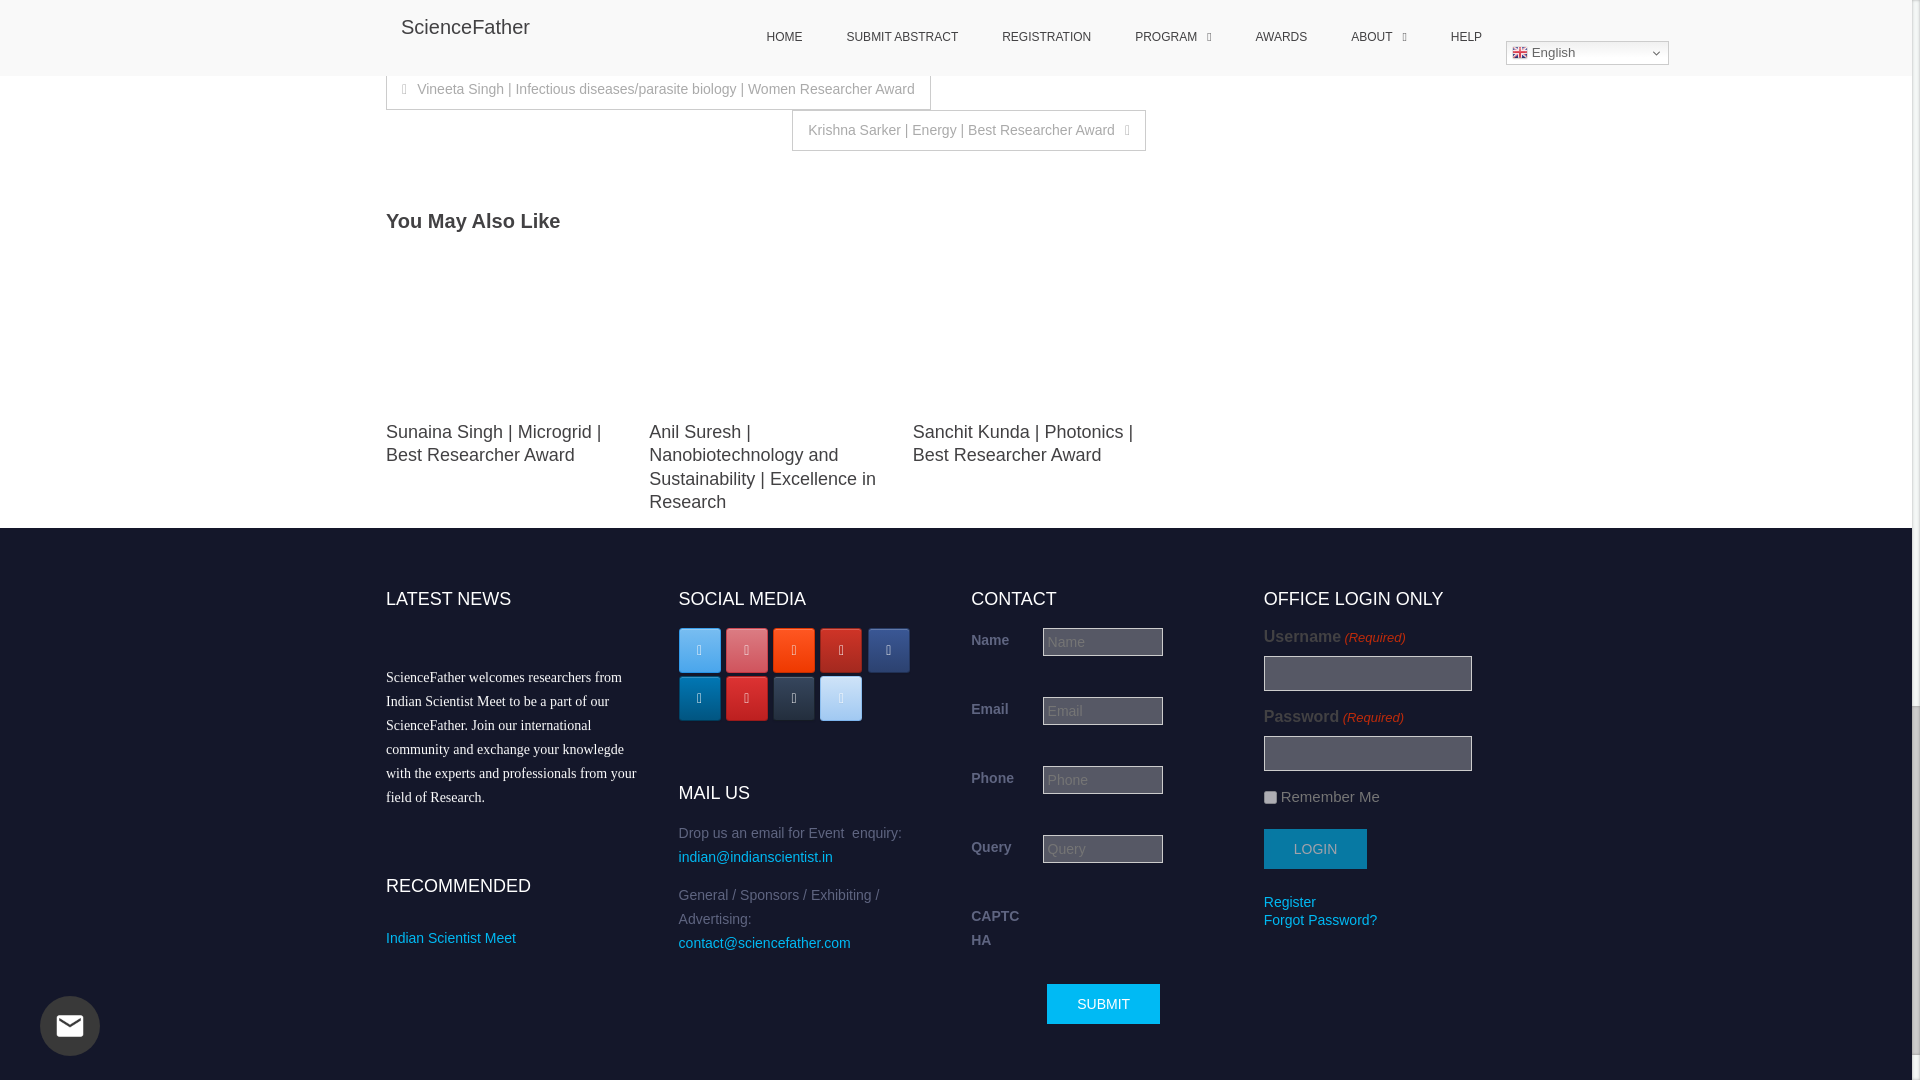  Describe the element at coordinates (1315, 849) in the screenshot. I see `Login` at that location.